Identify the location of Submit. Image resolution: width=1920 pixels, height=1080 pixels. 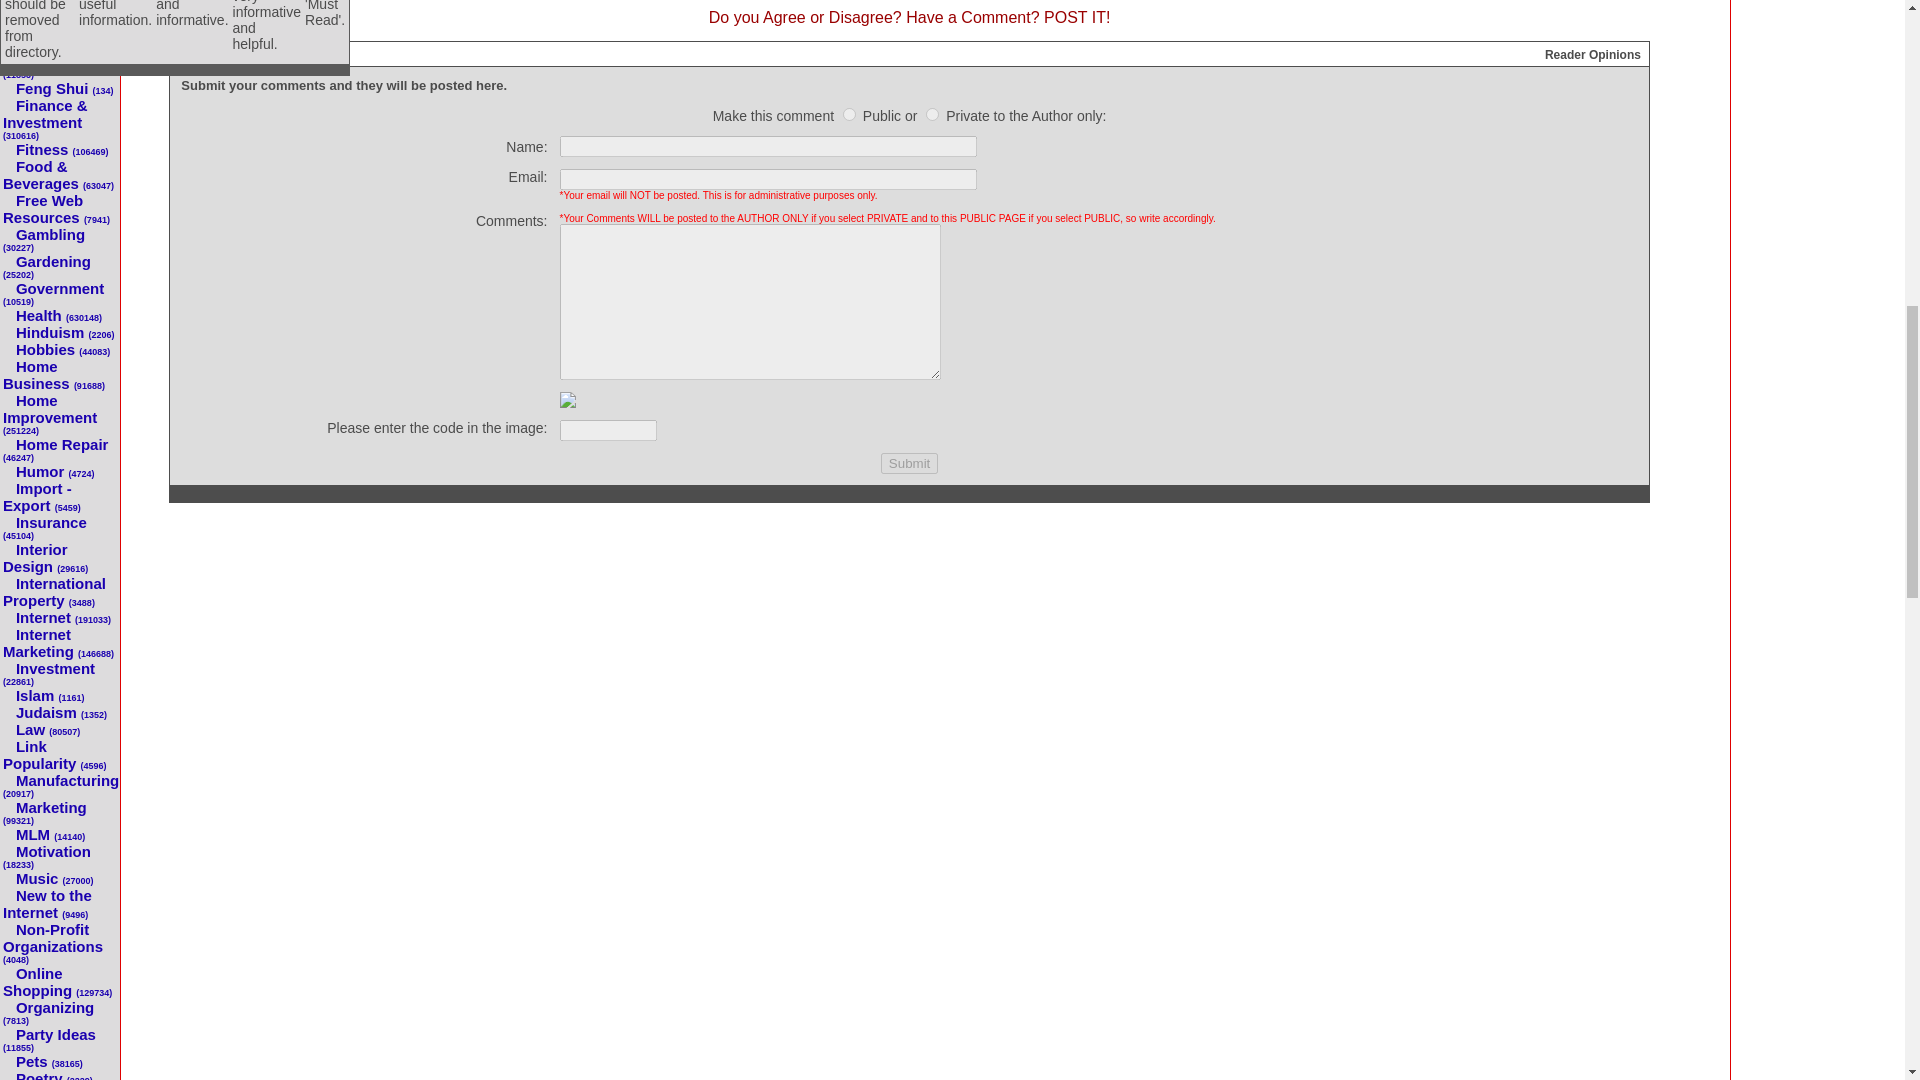
(910, 463).